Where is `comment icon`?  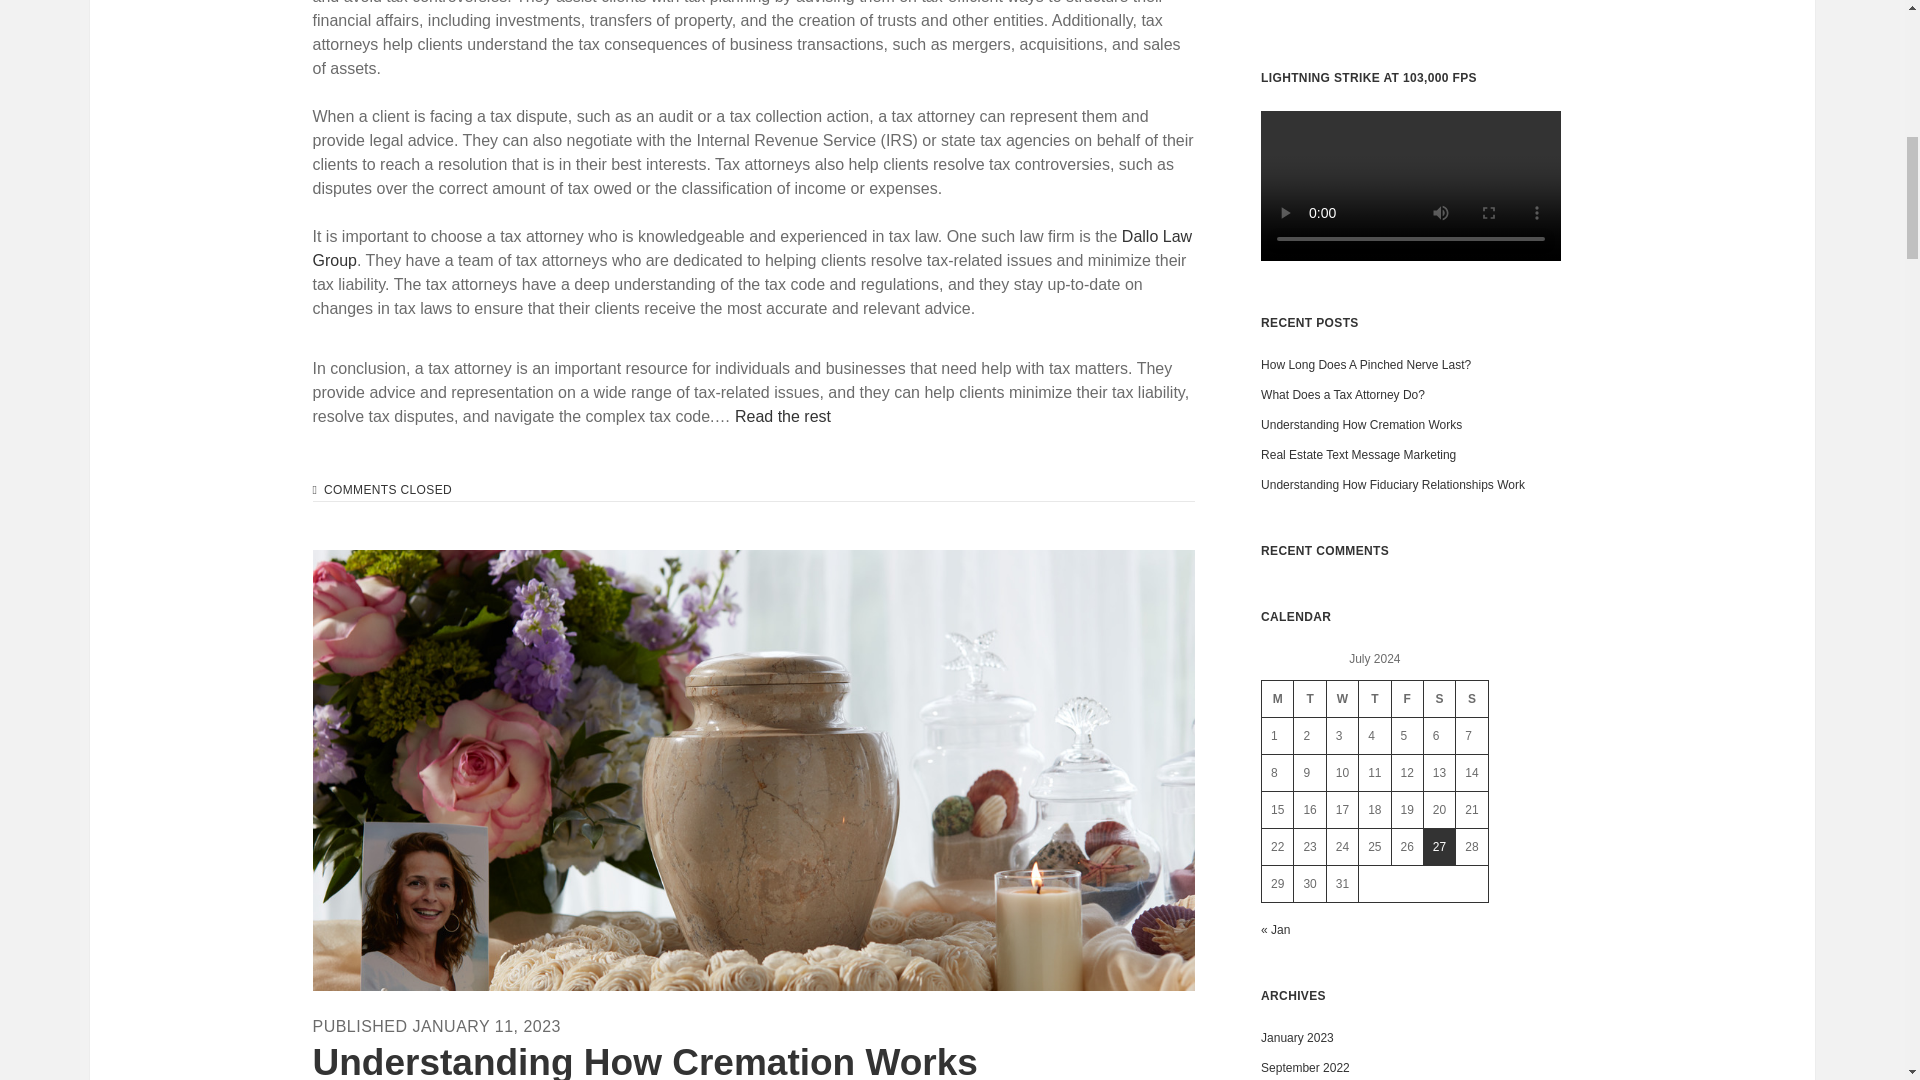 comment icon is located at coordinates (314, 489).